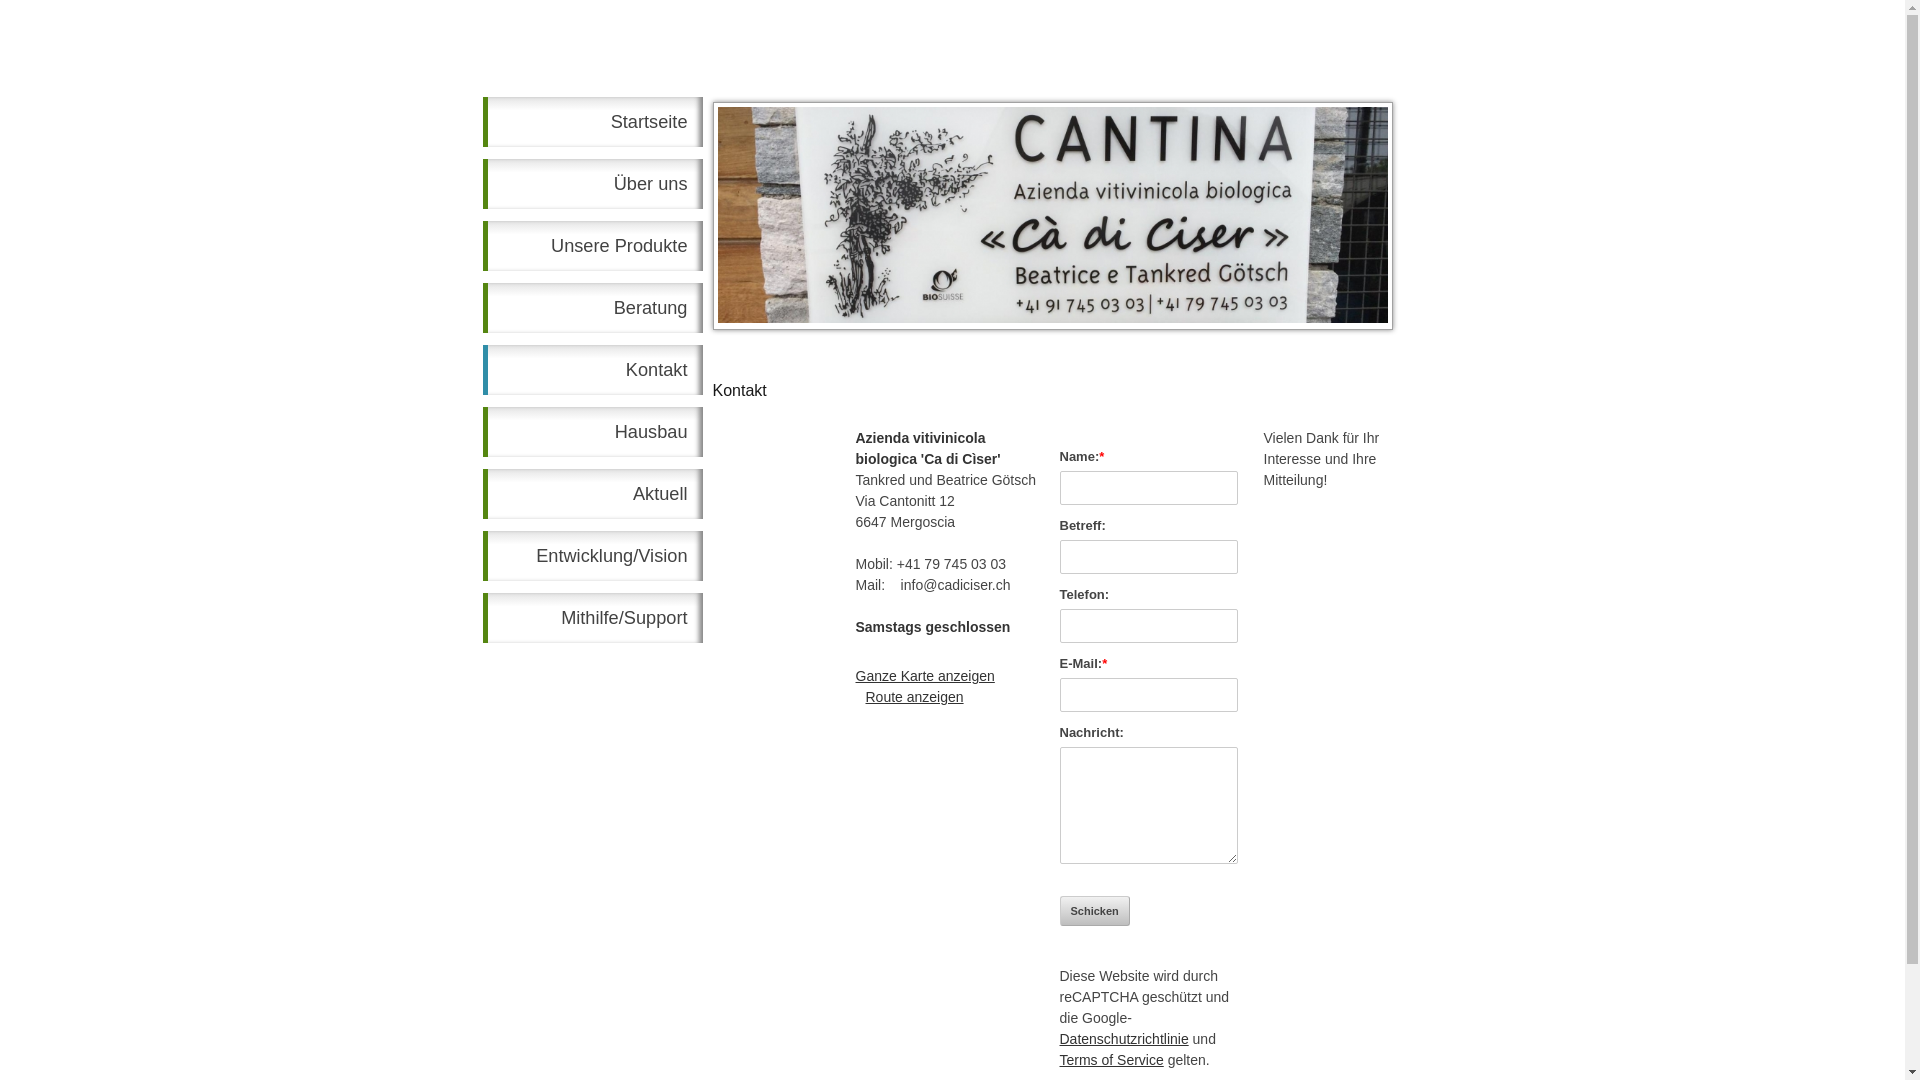 Image resolution: width=1920 pixels, height=1080 pixels. What do you see at coordinates (1112, 1060) in the screenshot?
I see `Terms of Service` at bounding box center [1112, 1060].